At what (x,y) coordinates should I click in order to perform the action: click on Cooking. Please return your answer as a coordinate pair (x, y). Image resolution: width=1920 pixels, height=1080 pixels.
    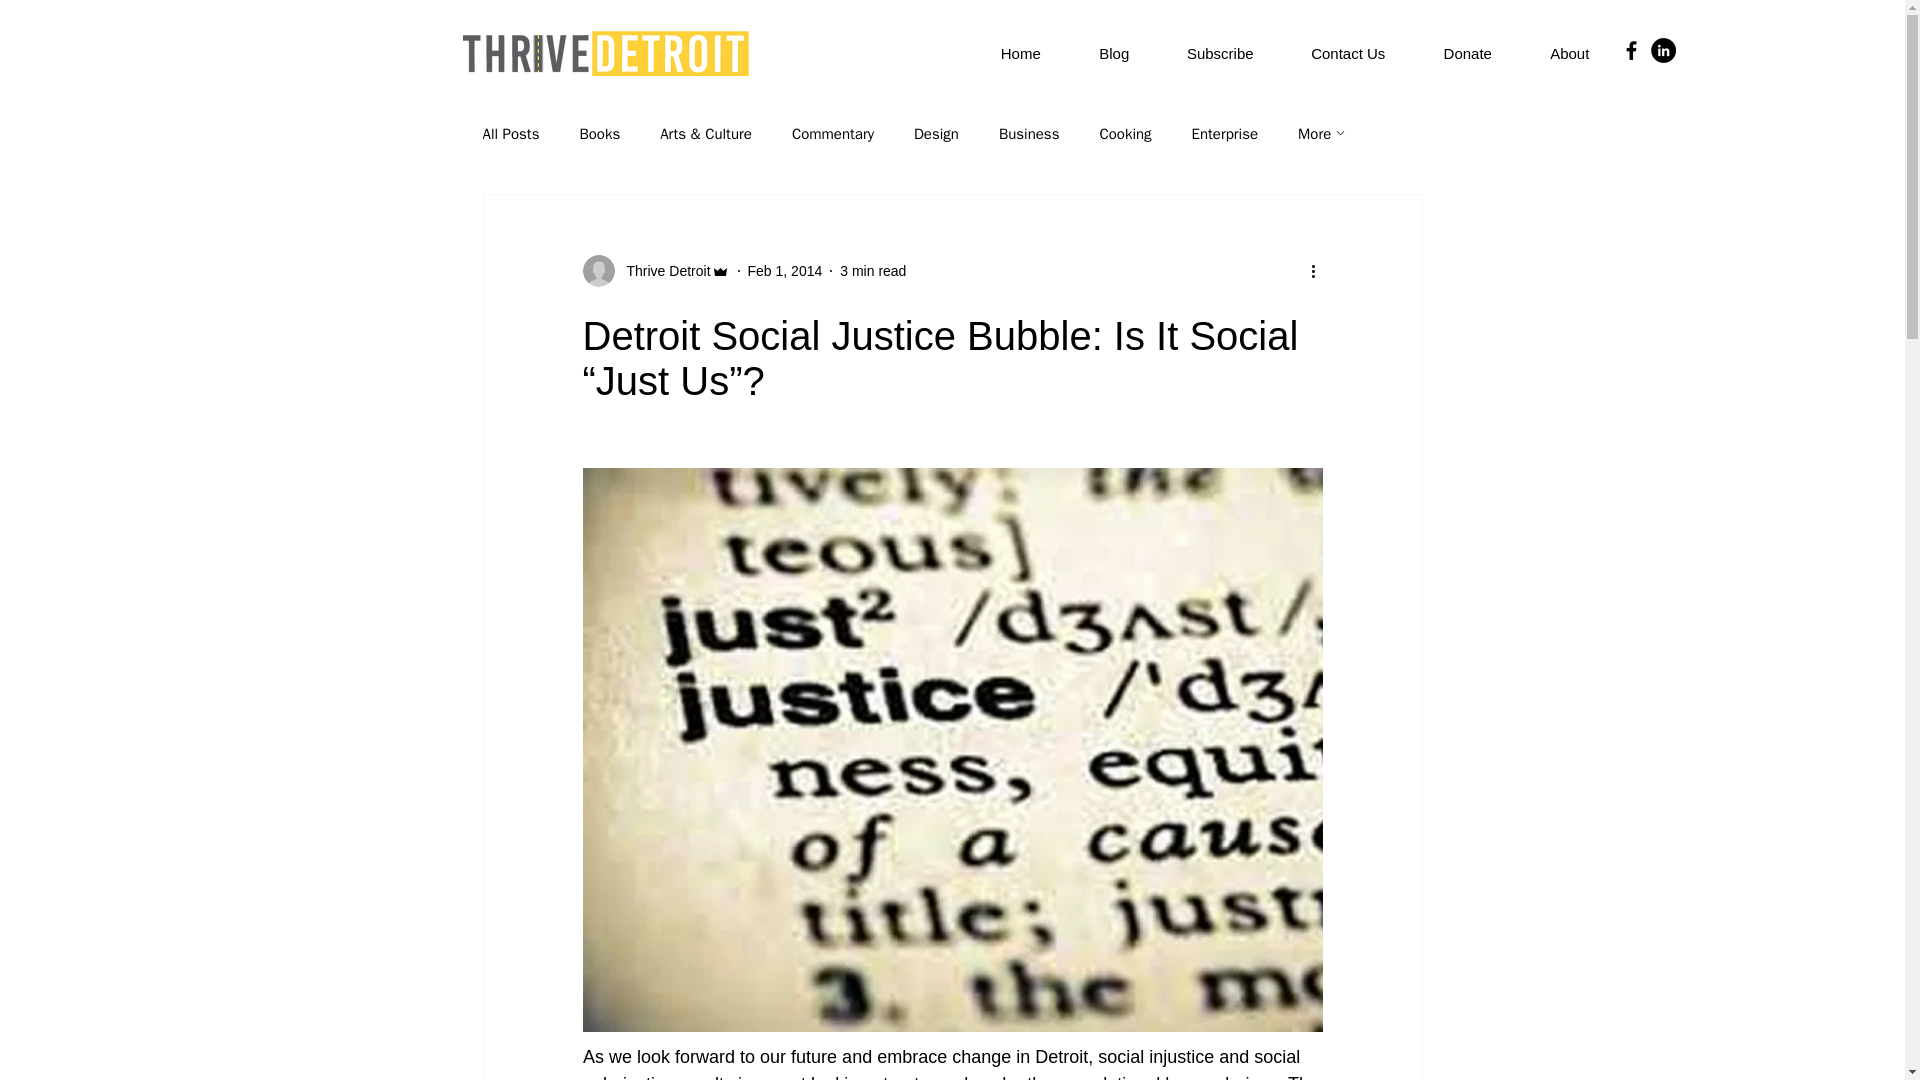
    Looking at the image, I should click on (1124, 133).